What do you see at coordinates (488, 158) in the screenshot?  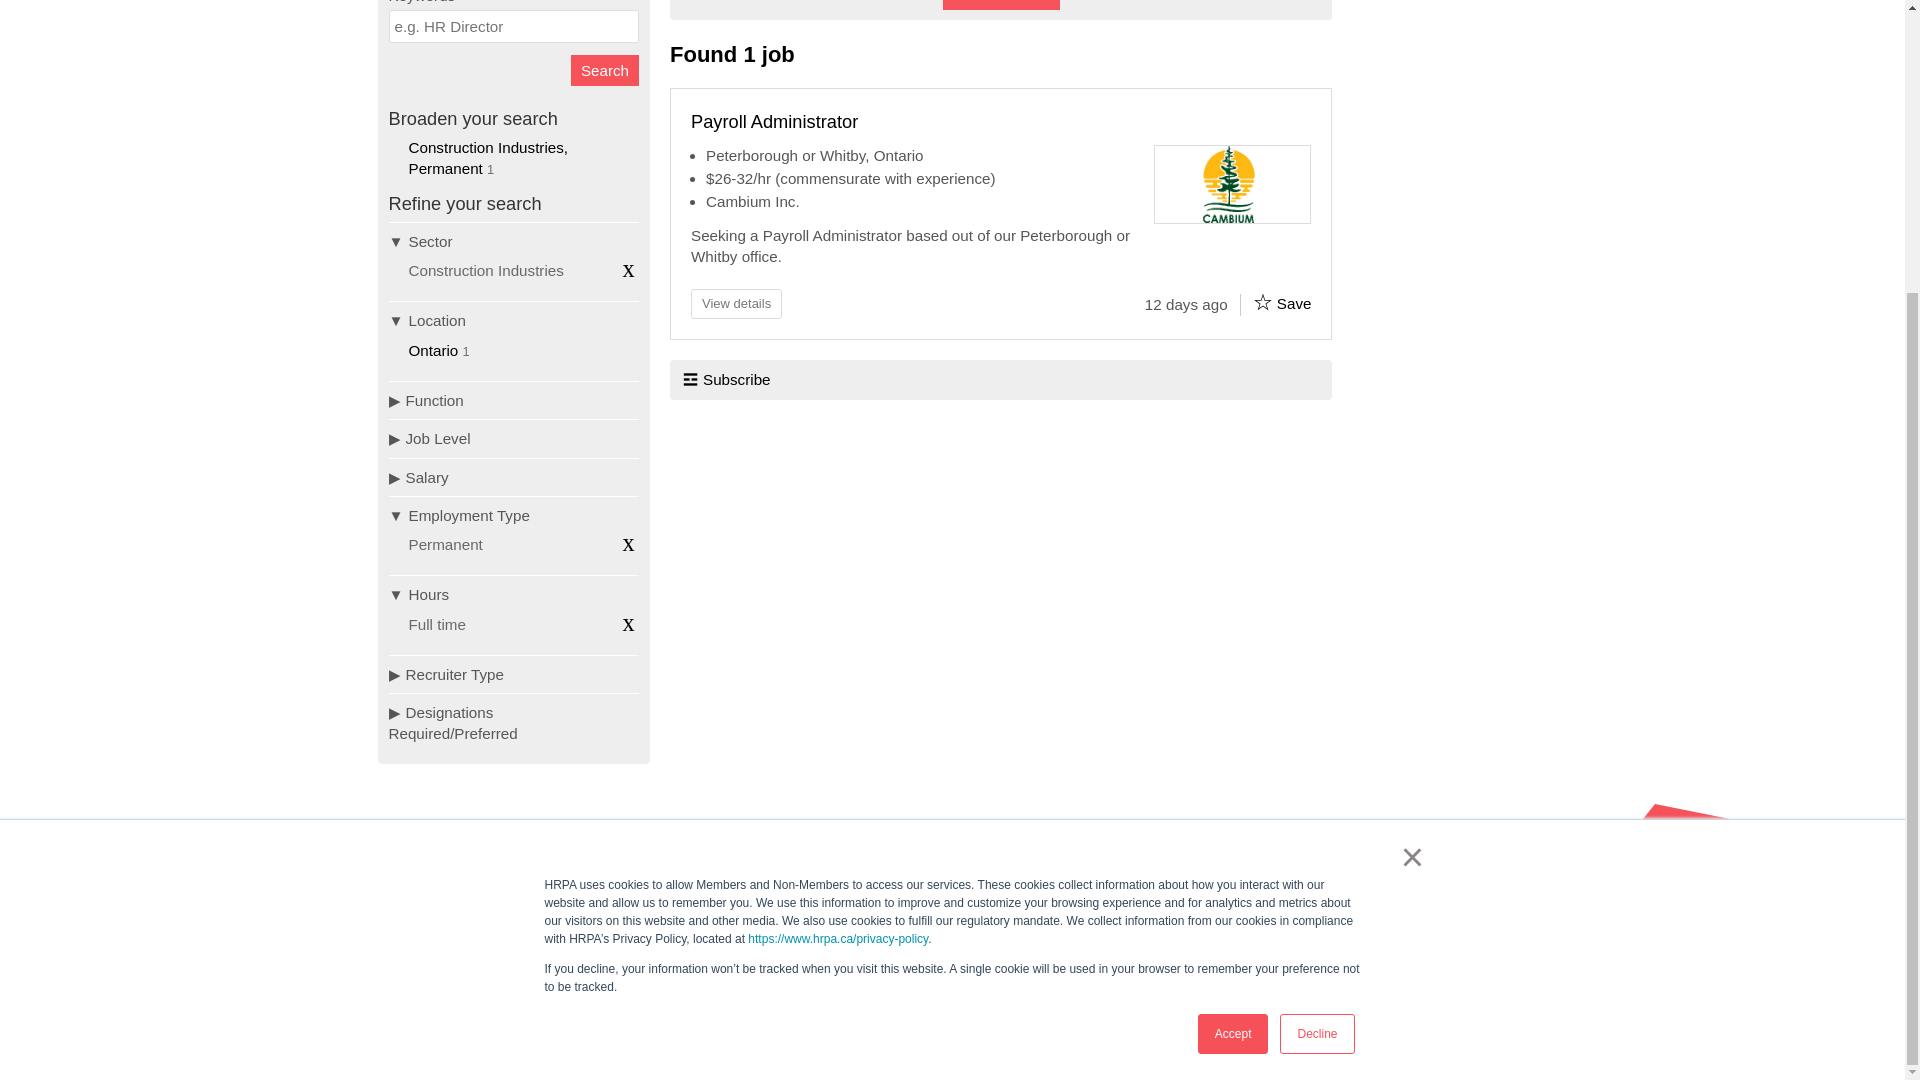 I see `Construction Industries, Permanent` at bounding box center [488, 158].